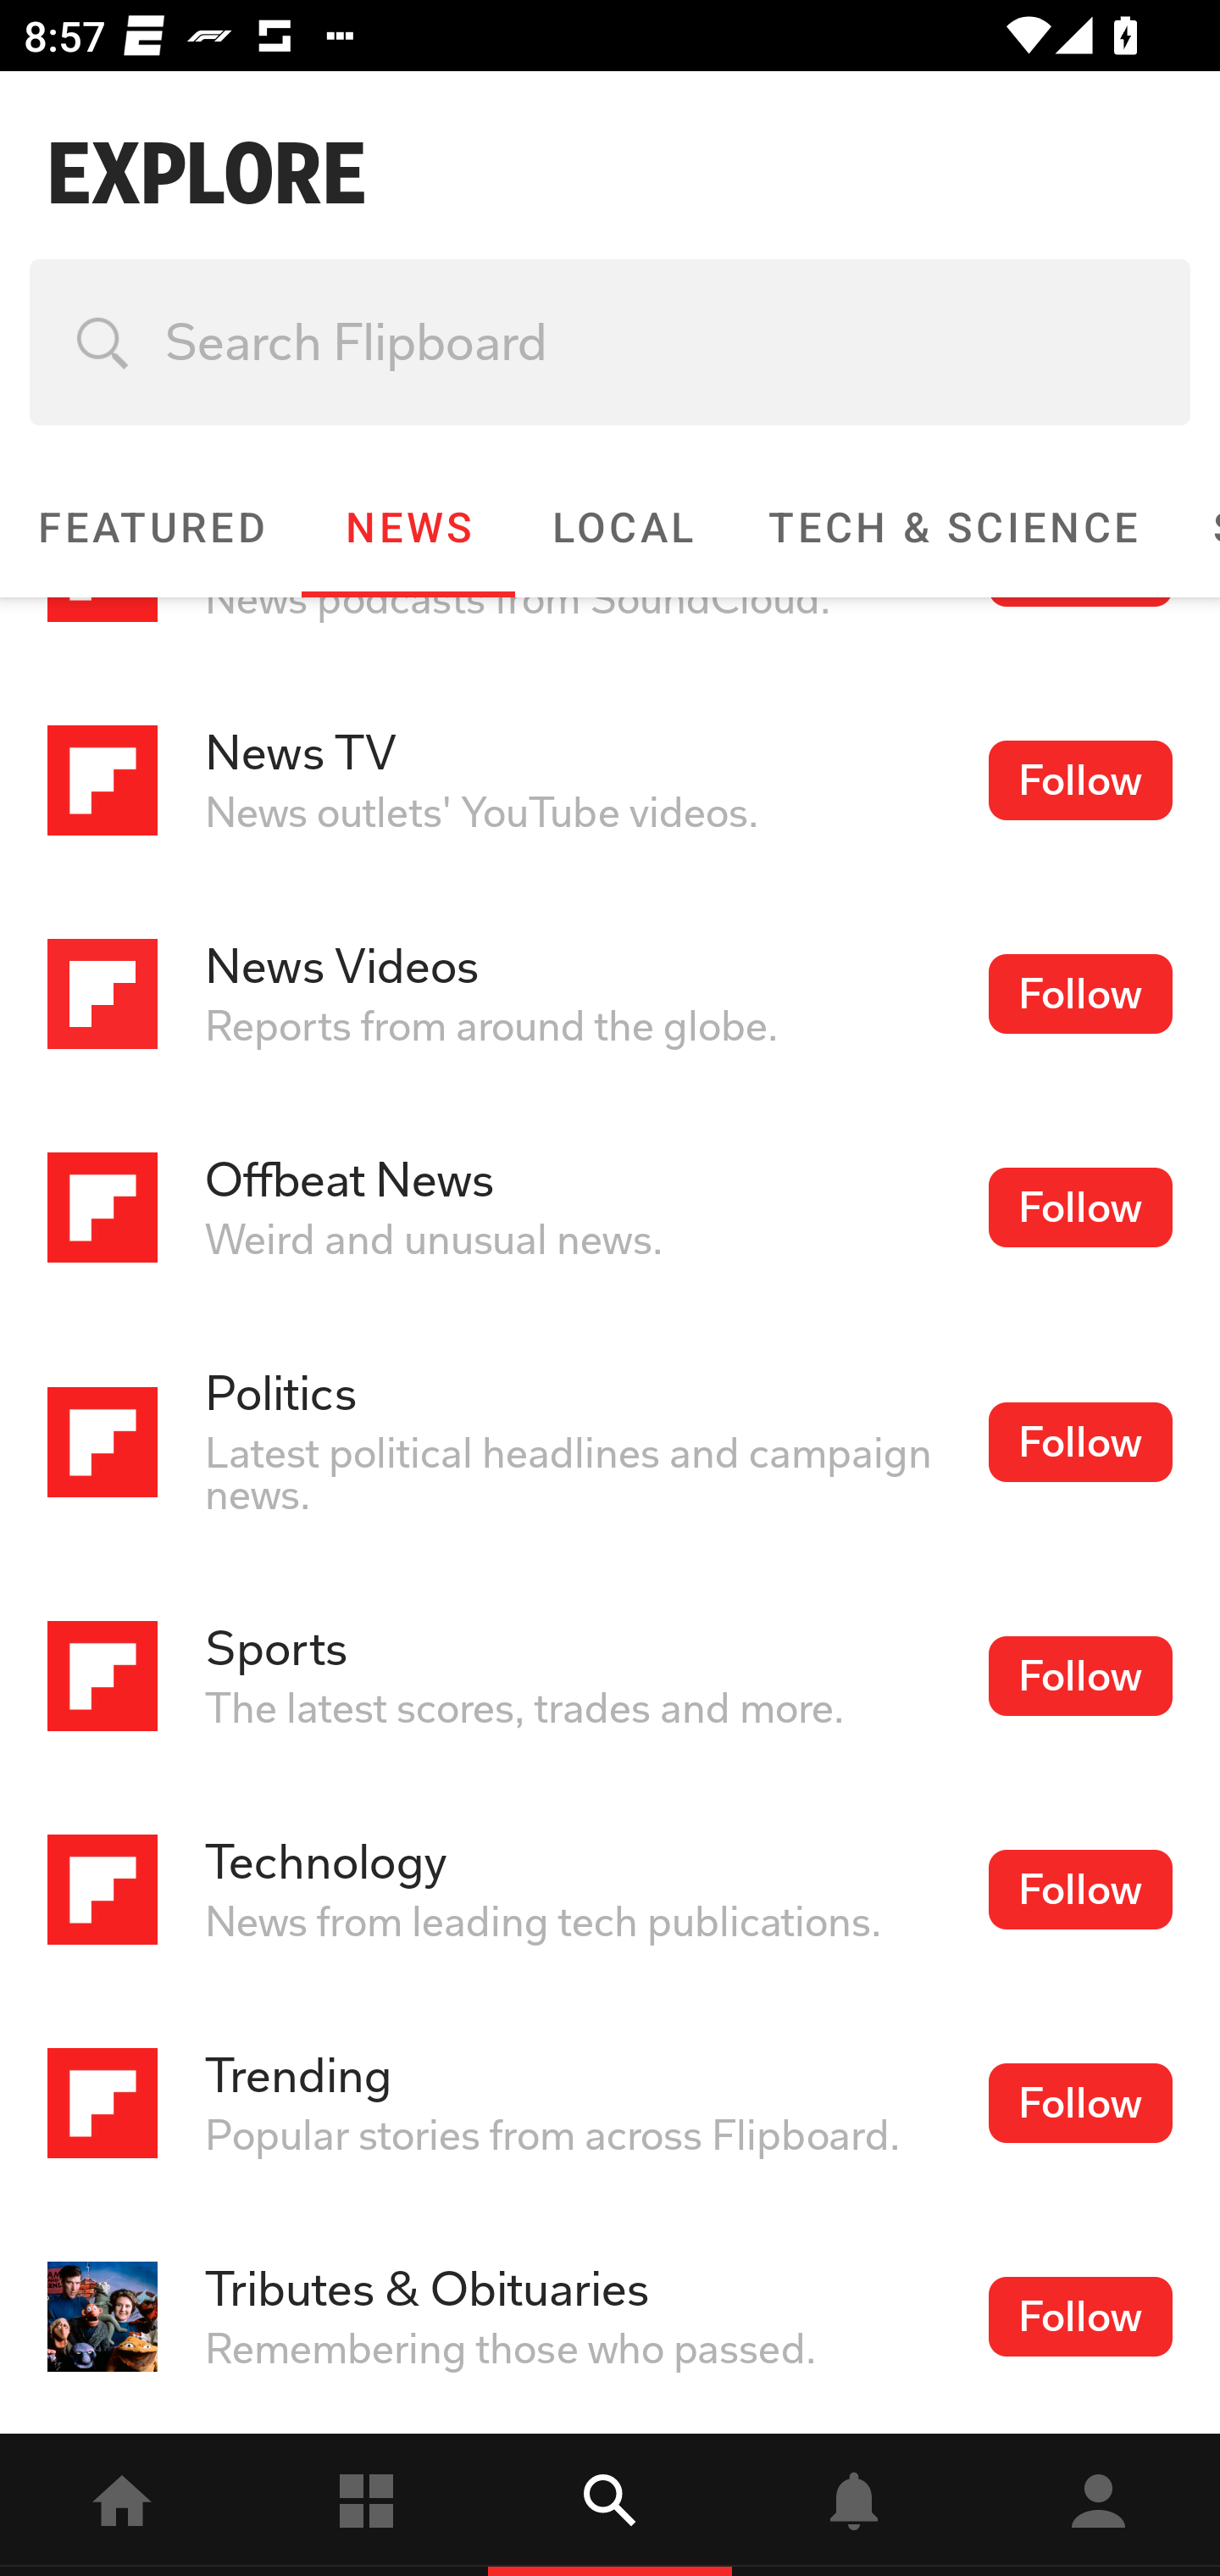 The width and height of the screenshot is (1220, 2576). What do you see at coordinates (610, 994) in the screenshot?
I see `News Videos Reports from around the globe. Follow` at bounding box center [610, 994].